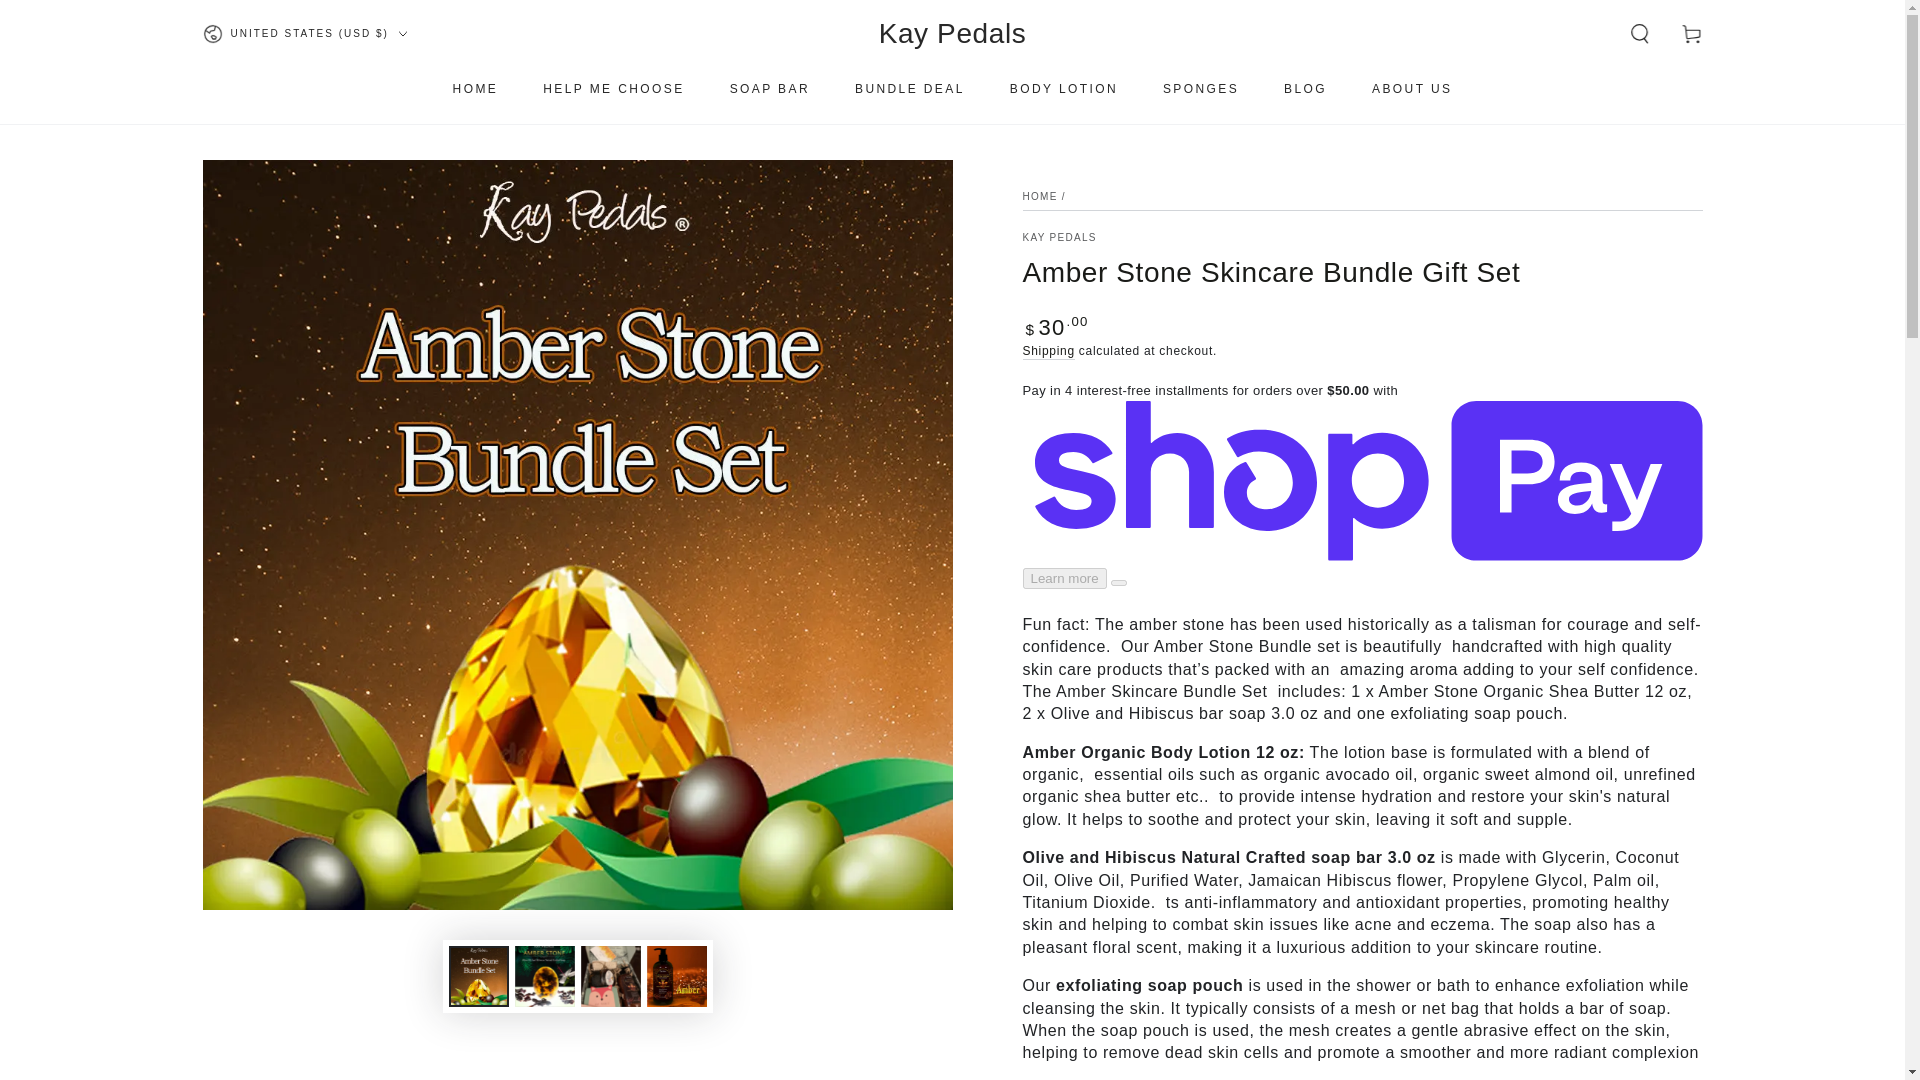 This screenshot has height=1080, width=1920. I want to click on SPONGES, so click(1200, 88).